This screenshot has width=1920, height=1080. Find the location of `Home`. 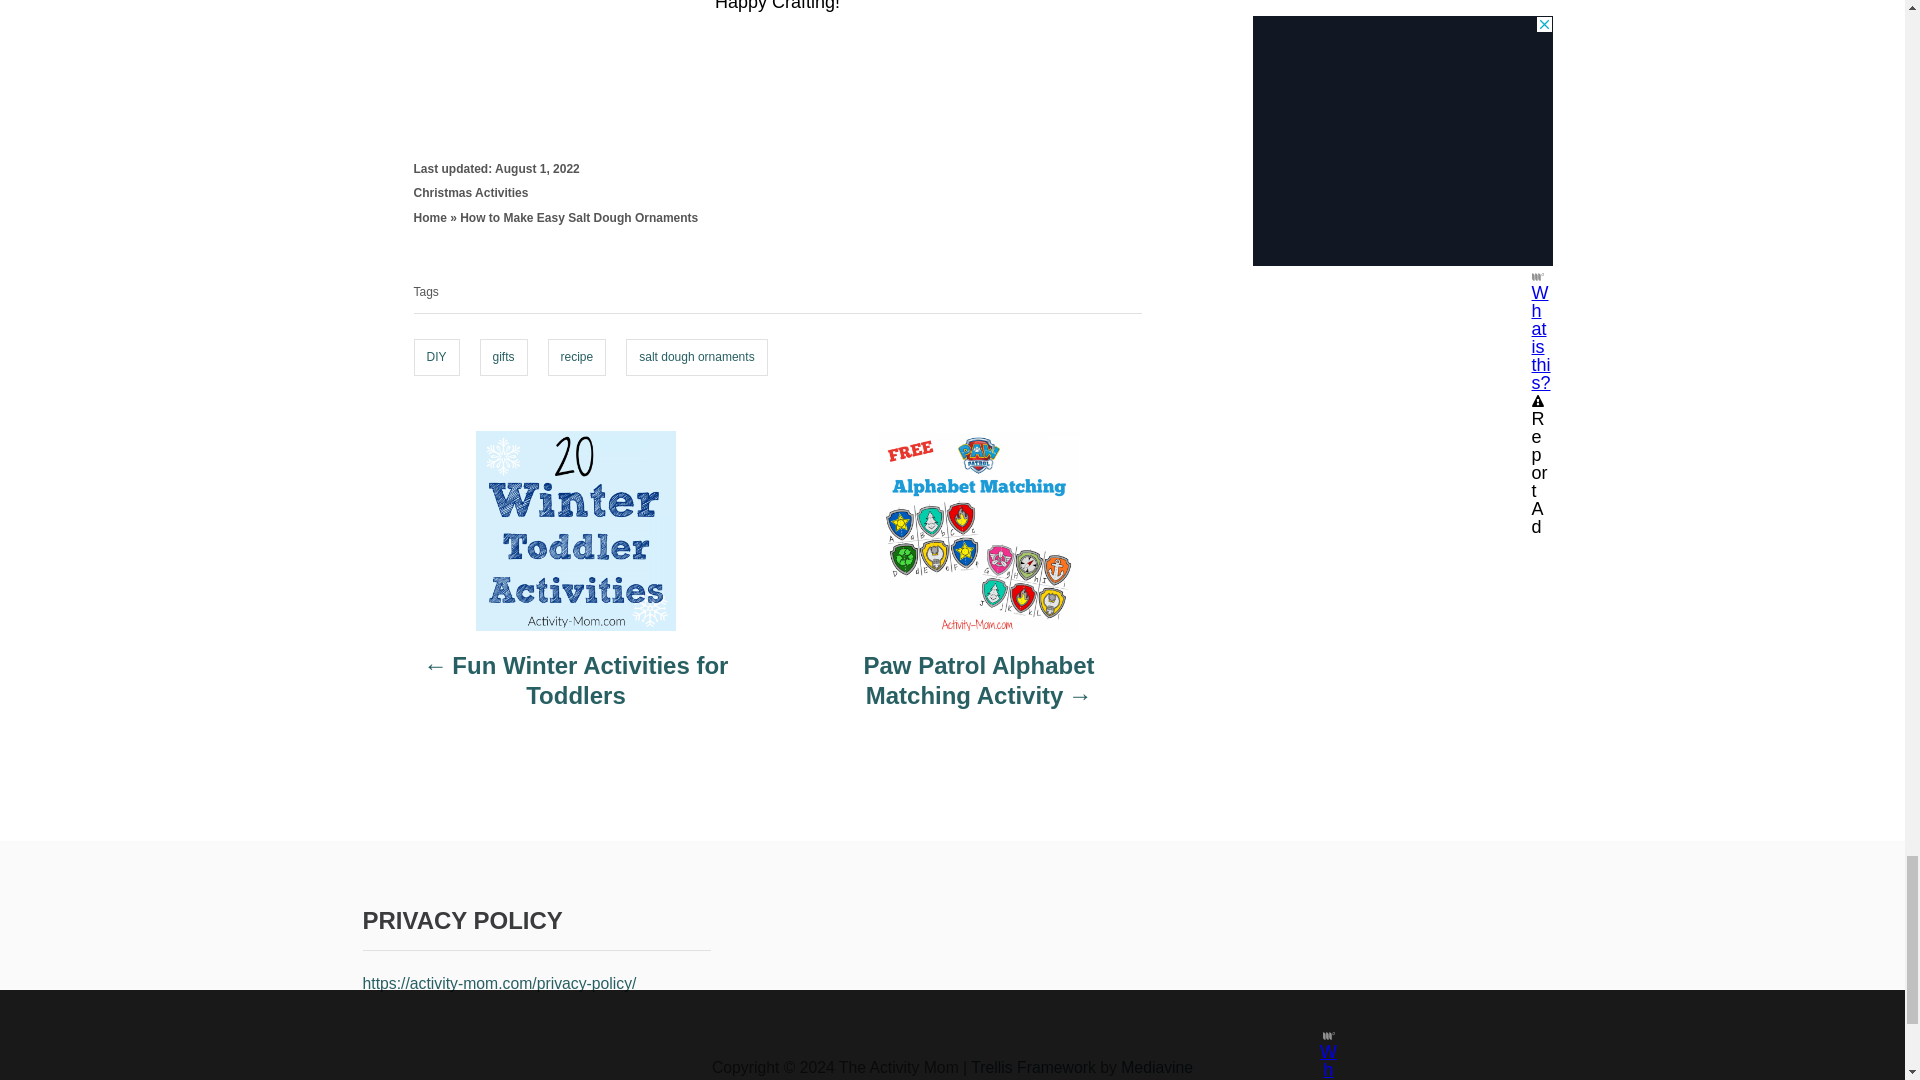

Home is located at coordinates (430, 217).